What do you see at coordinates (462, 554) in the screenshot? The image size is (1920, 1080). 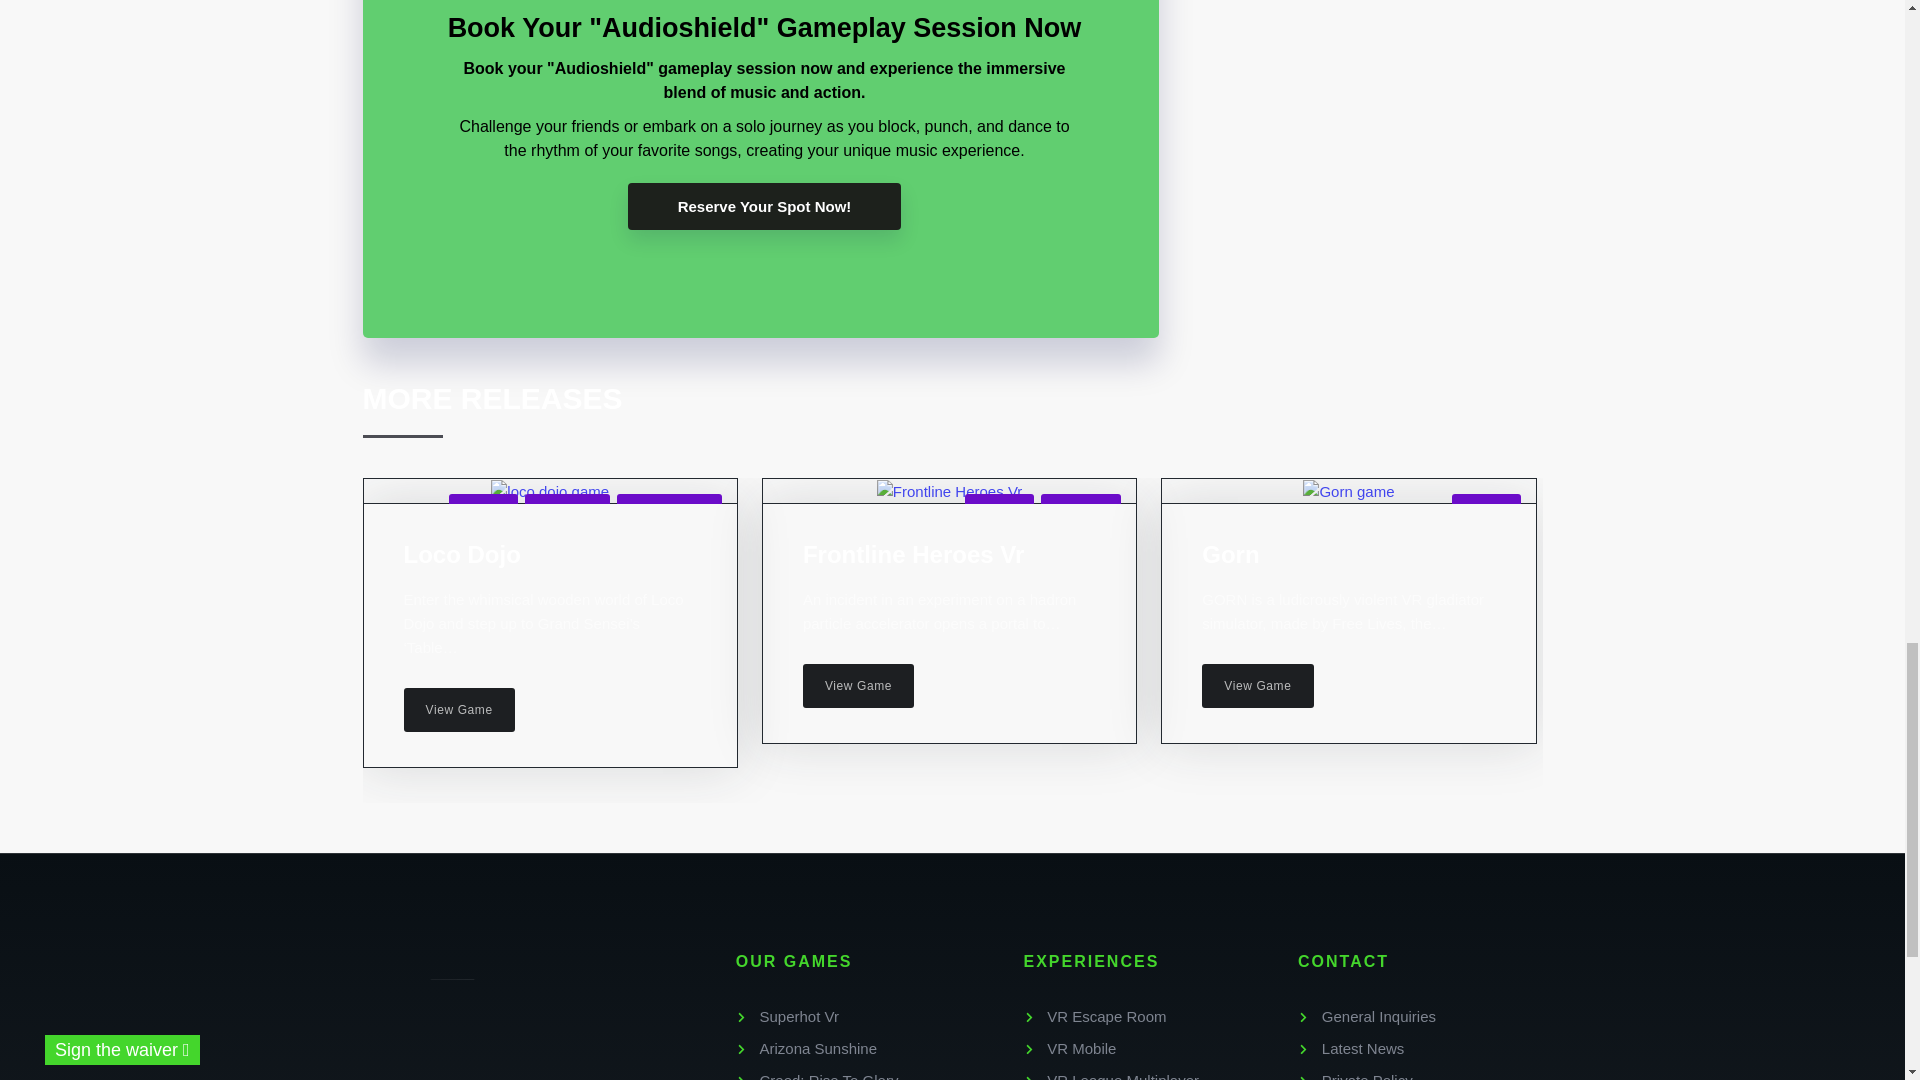 I see `Loco Dojo` at bounding box center [462, 554].